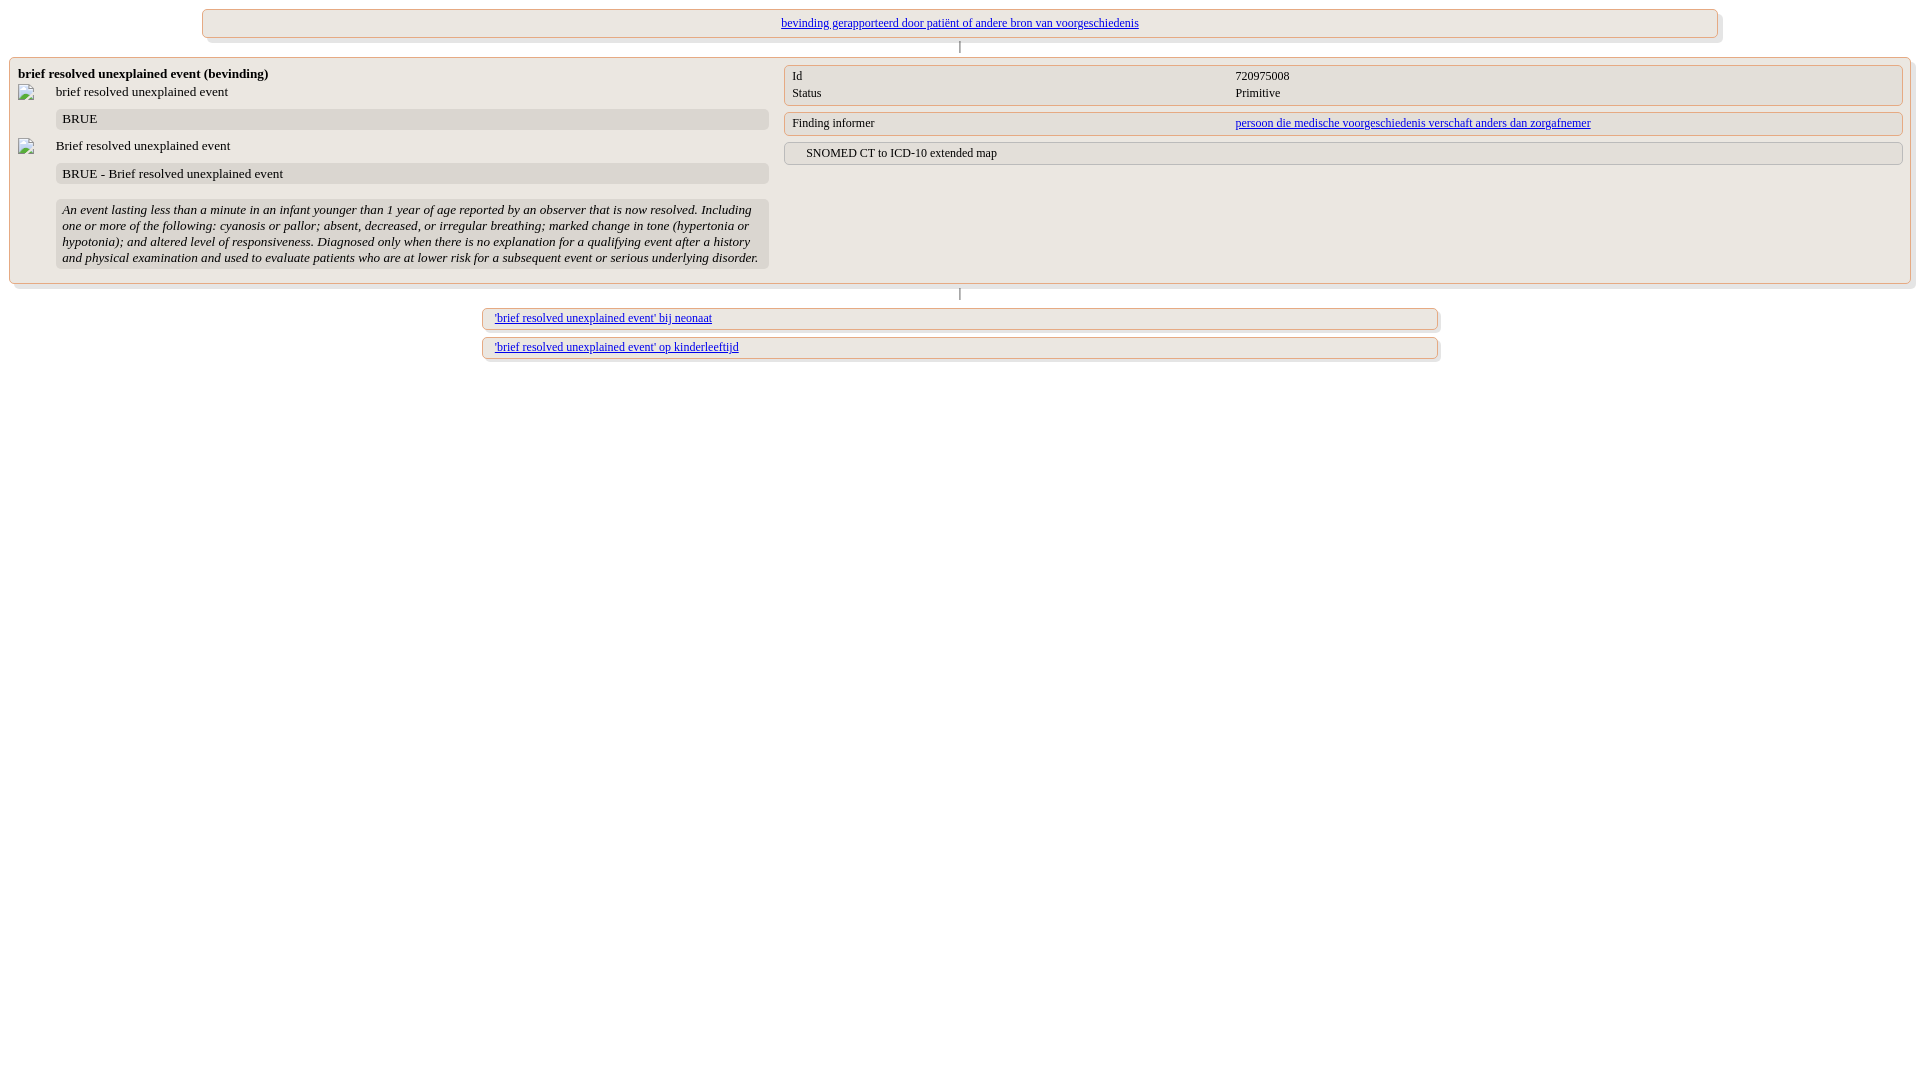 This screenshot has width=1920, height=1080. What do you see at coordinates (412, 232) in the screenshot?
I see `Text definition` at bounding box center [412, 232].